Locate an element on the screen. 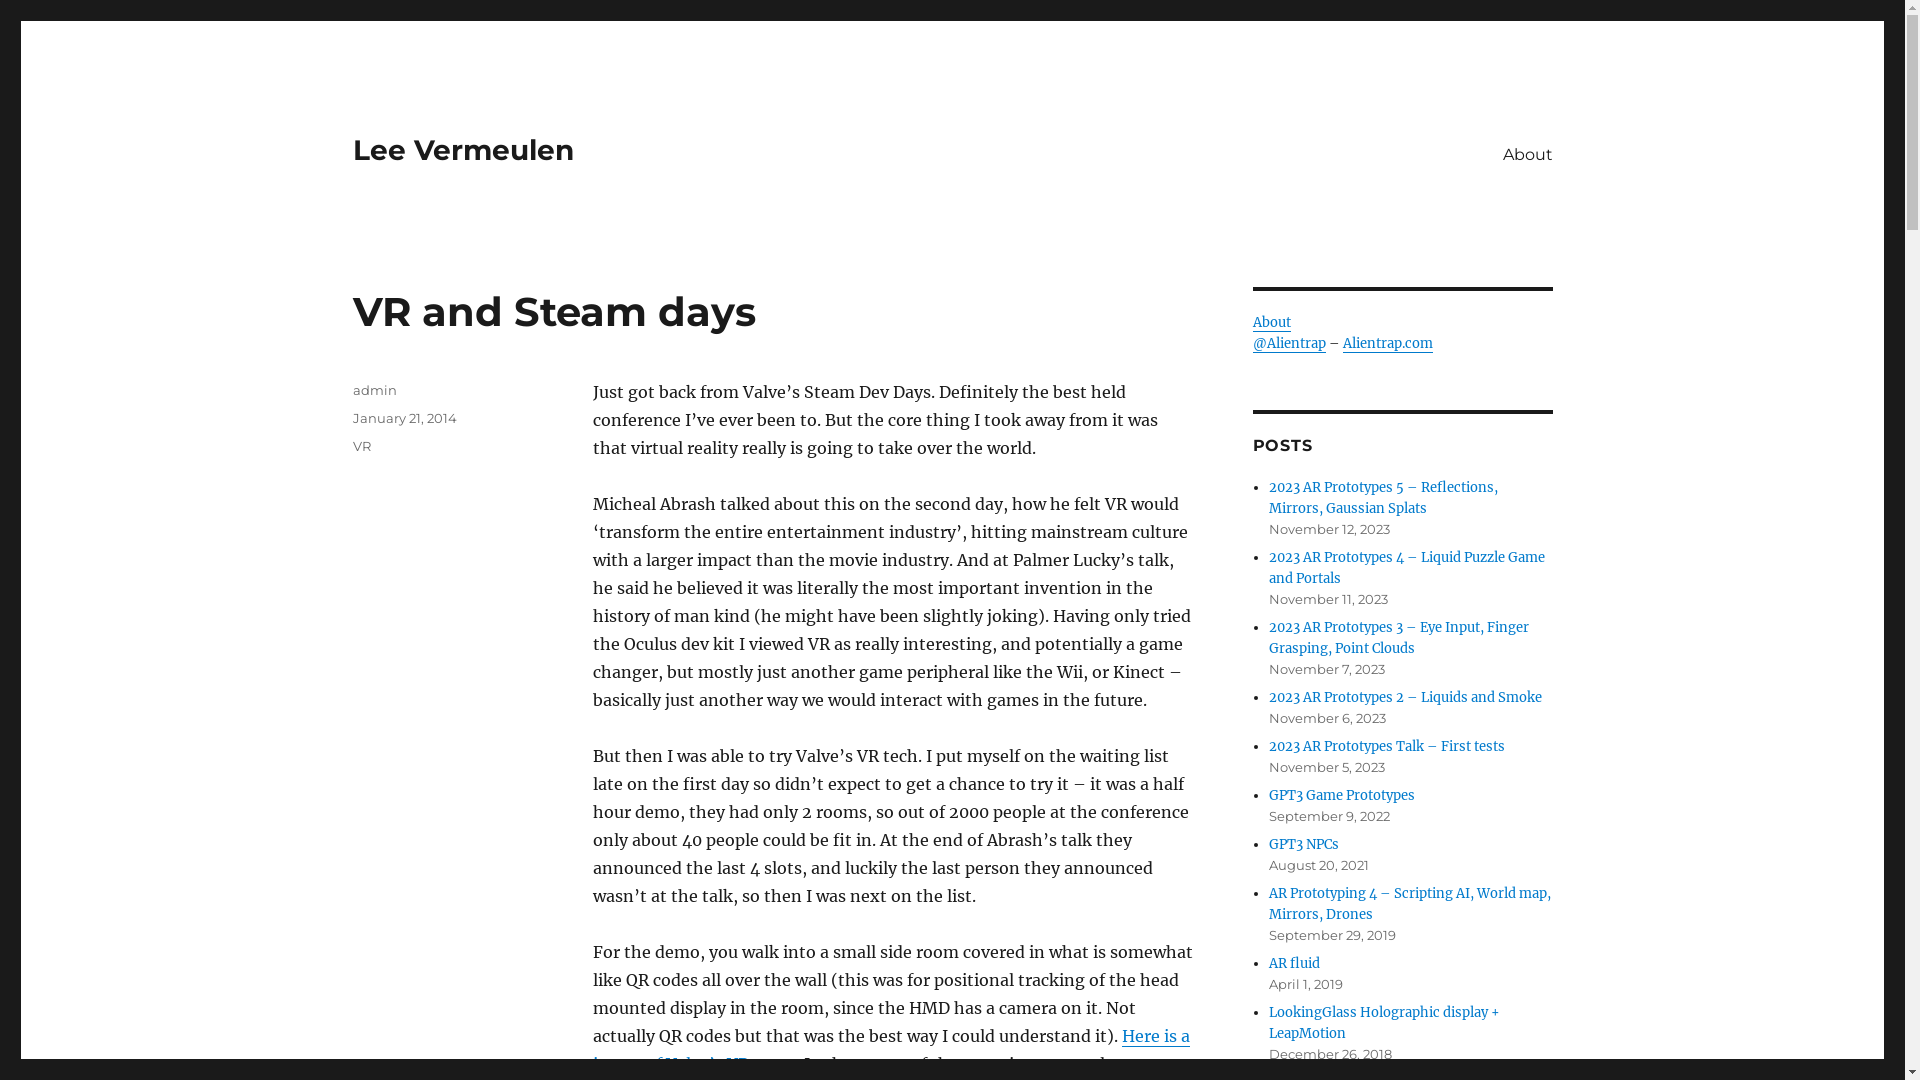 The height and width of the screenshot is (1080, 1920). LookingGlass Holographic display + LeapMotion is located at coordinates (1384, 1023).